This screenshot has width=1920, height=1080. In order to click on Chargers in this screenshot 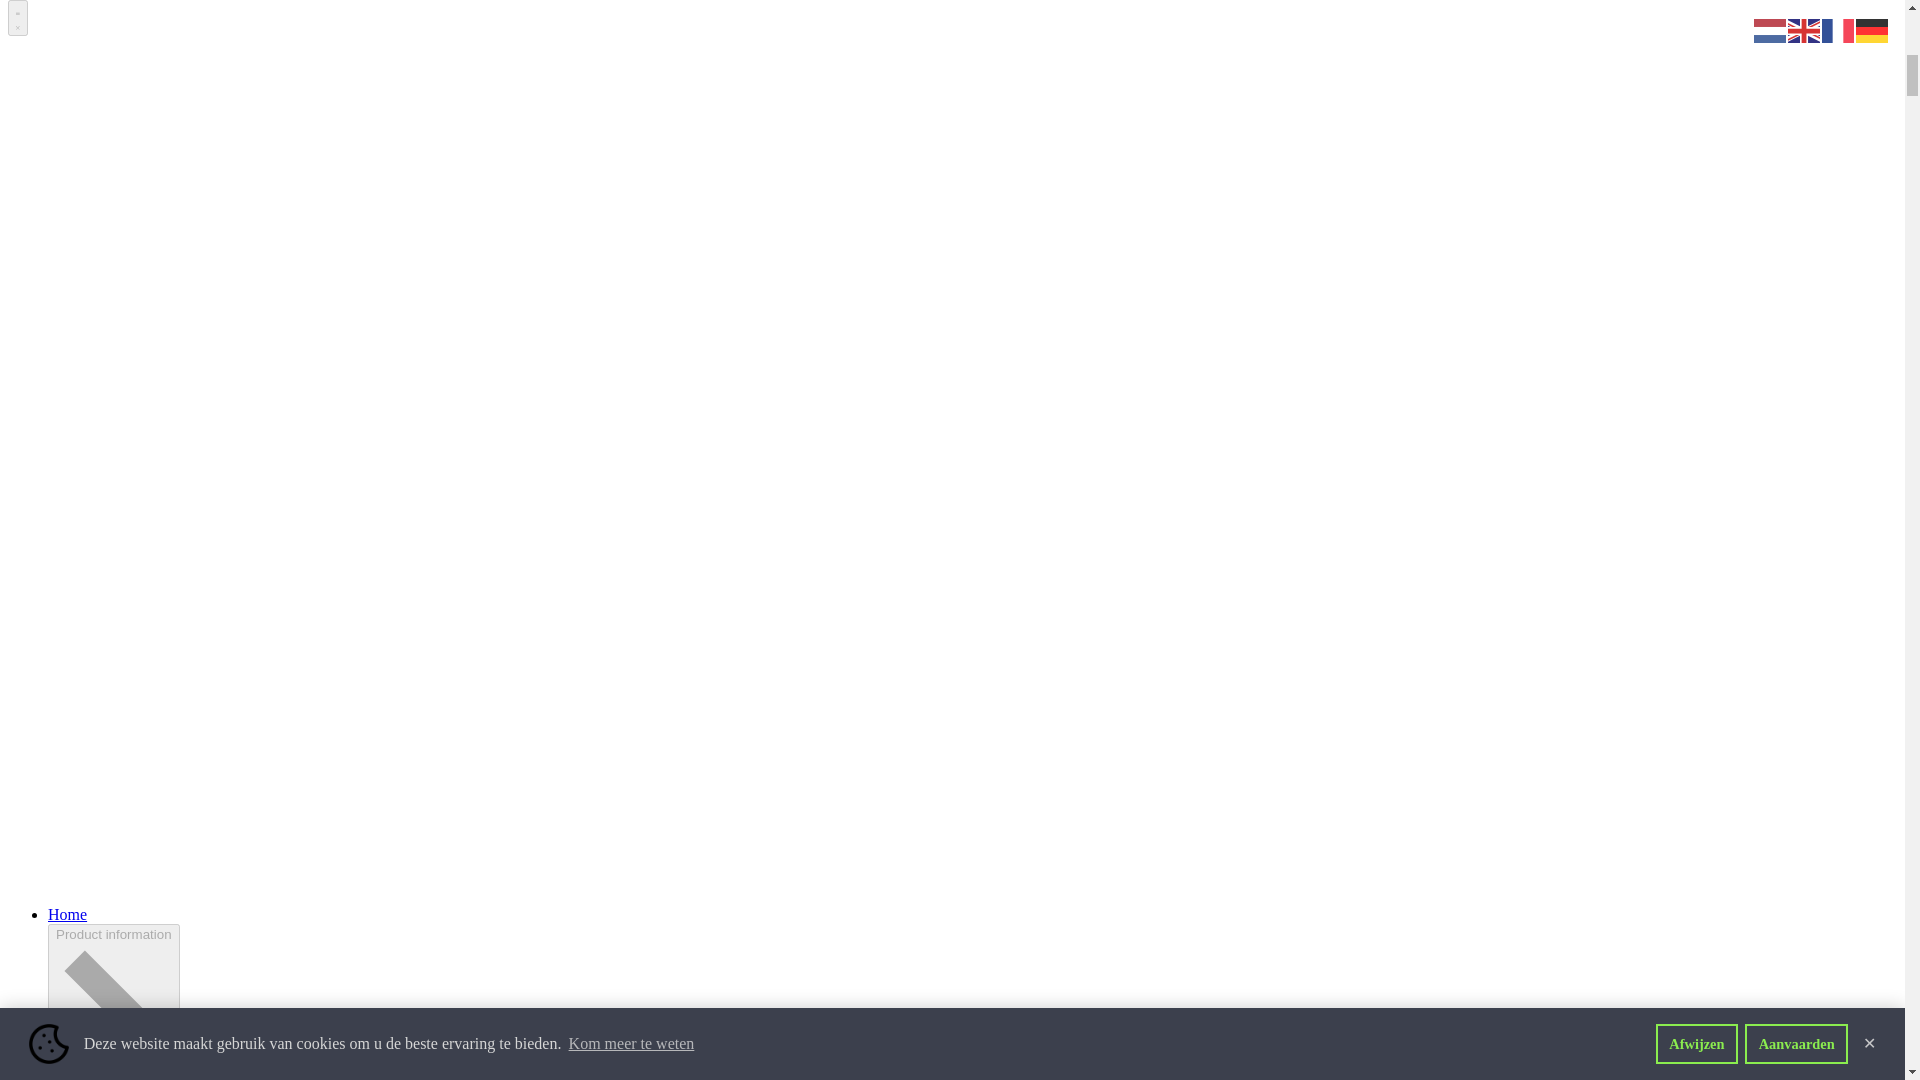, I will do `click(76, 869)`.